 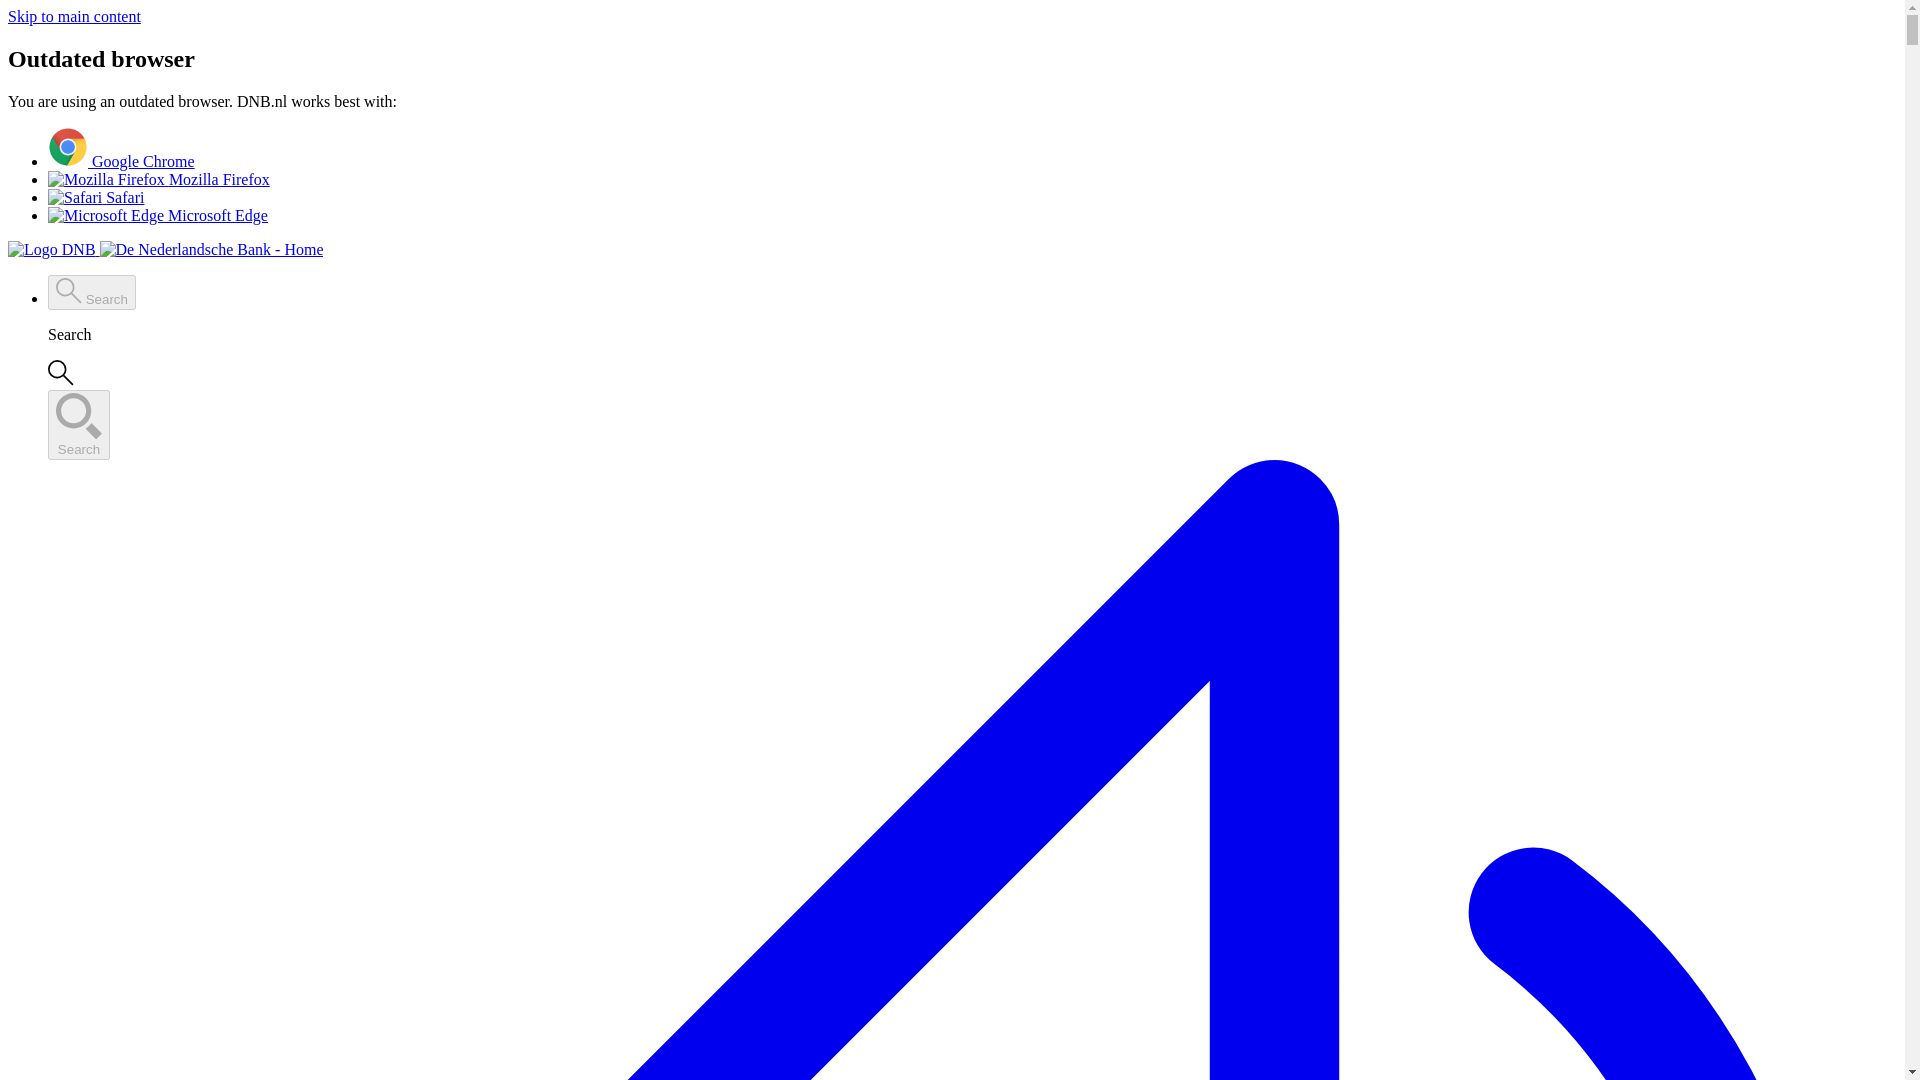 What do you see at coordinates (122, 161) in the screenshot?
I see `Google Chrome` at bounding box center [122, 161].